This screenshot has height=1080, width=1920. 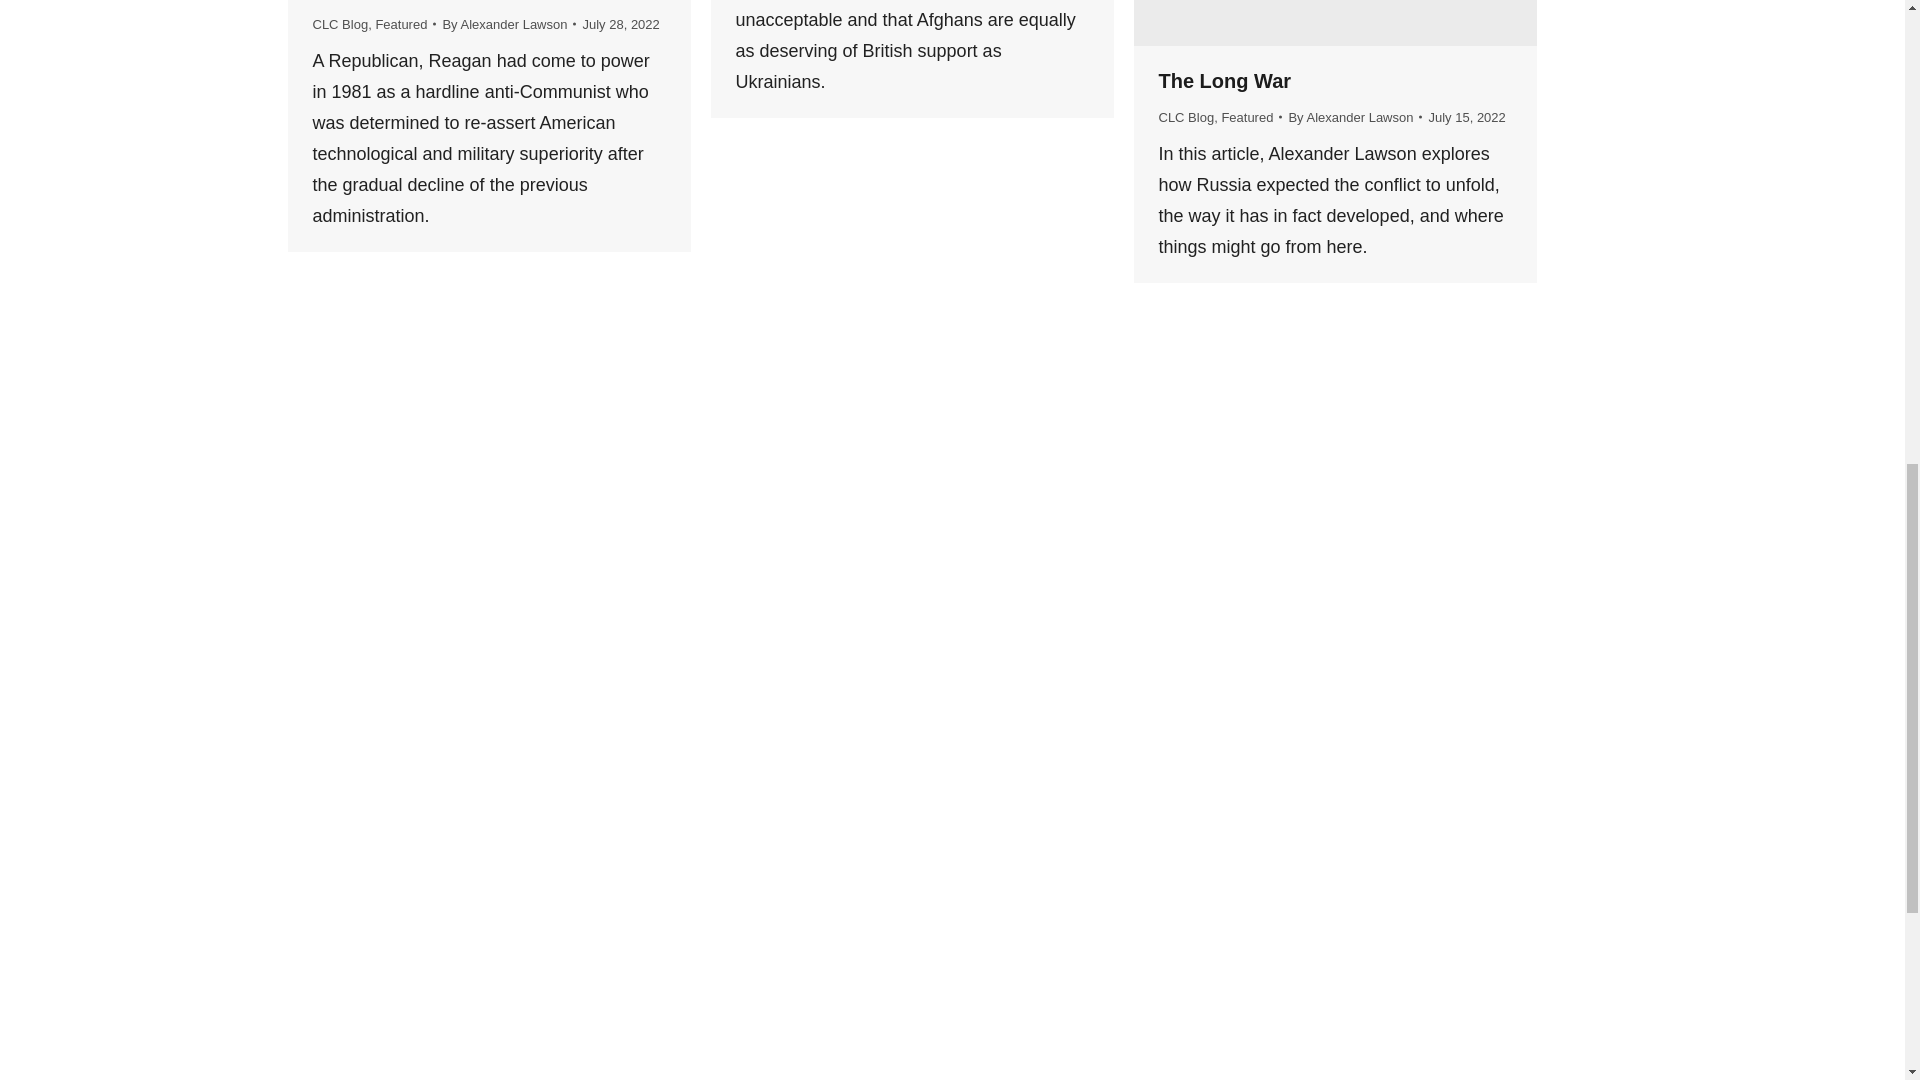 I want to click on View all posts by Alexander Lawson, so click(x=508, y=24).